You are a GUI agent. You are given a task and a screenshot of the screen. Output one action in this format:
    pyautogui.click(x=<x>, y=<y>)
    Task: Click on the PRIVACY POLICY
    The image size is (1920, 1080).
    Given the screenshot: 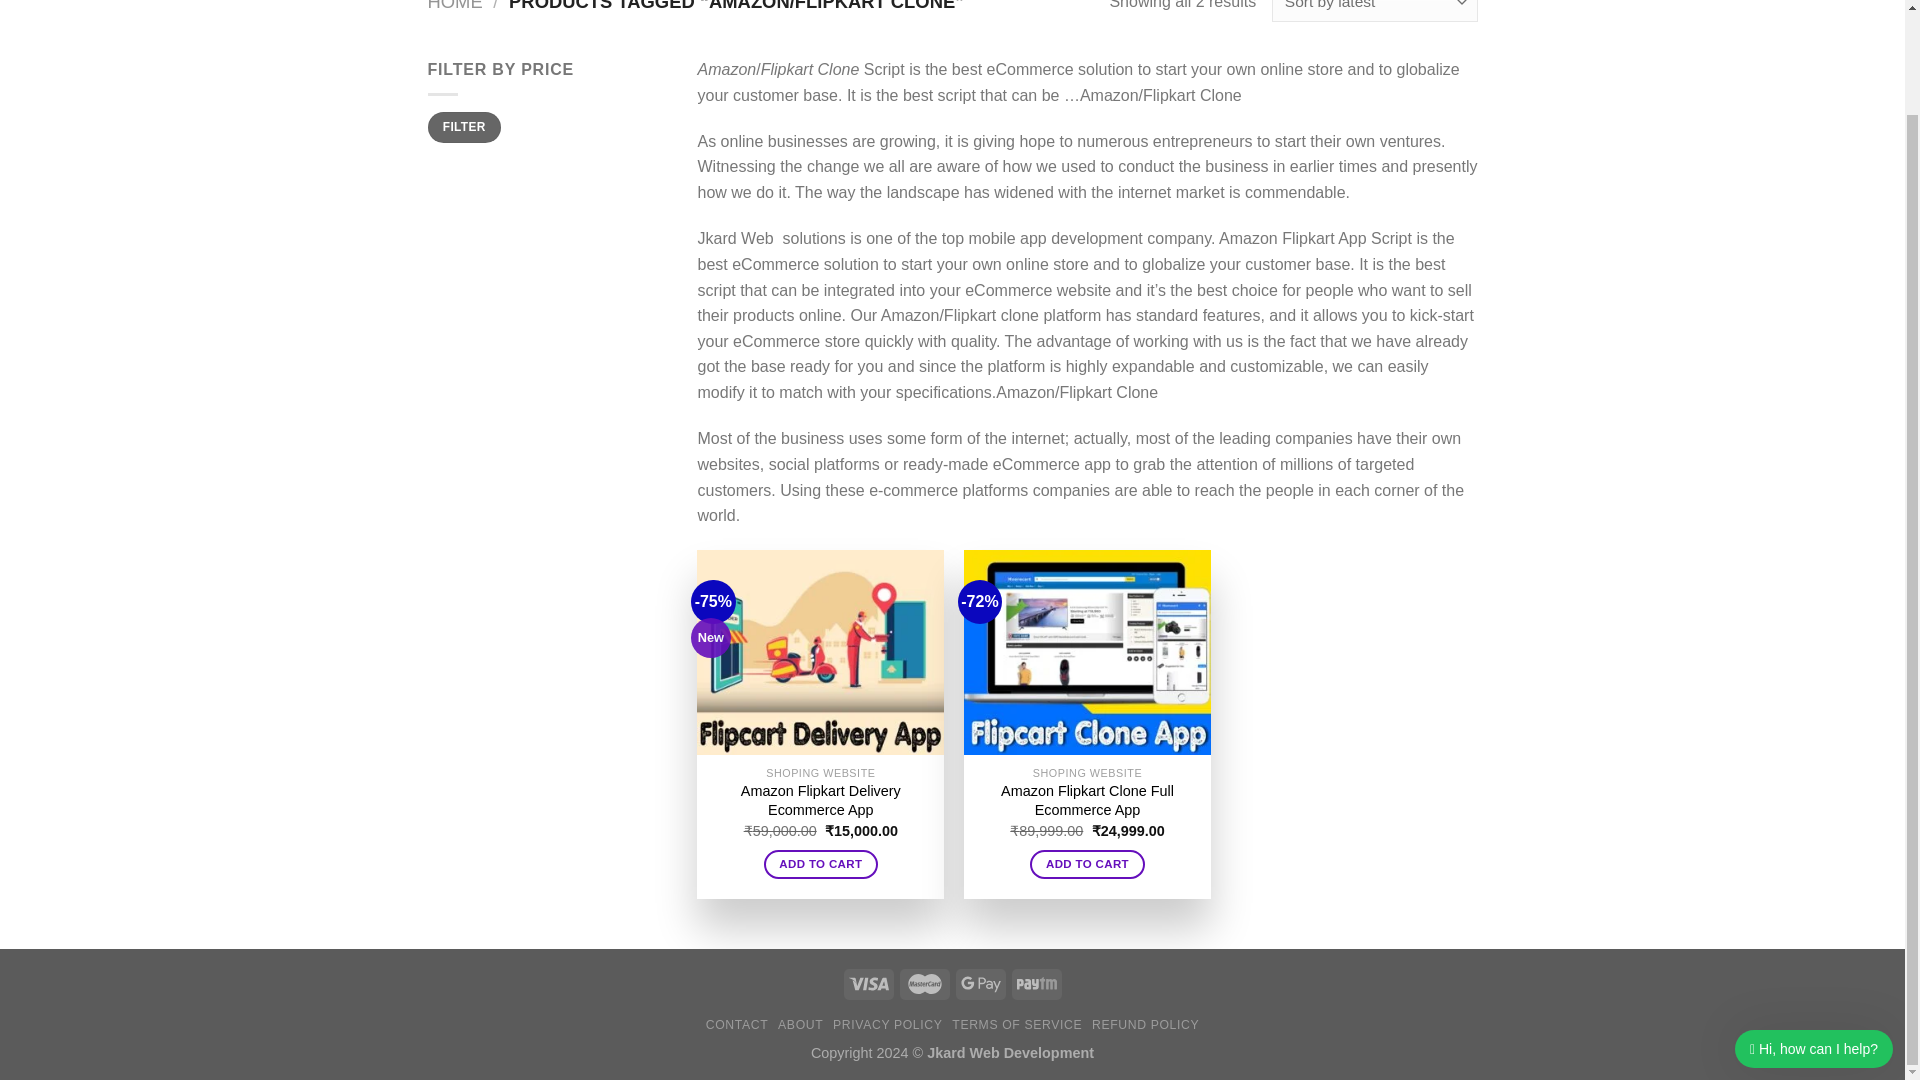 What is the action you would take?
    pyautogui.click(x=888, y=1025)
    